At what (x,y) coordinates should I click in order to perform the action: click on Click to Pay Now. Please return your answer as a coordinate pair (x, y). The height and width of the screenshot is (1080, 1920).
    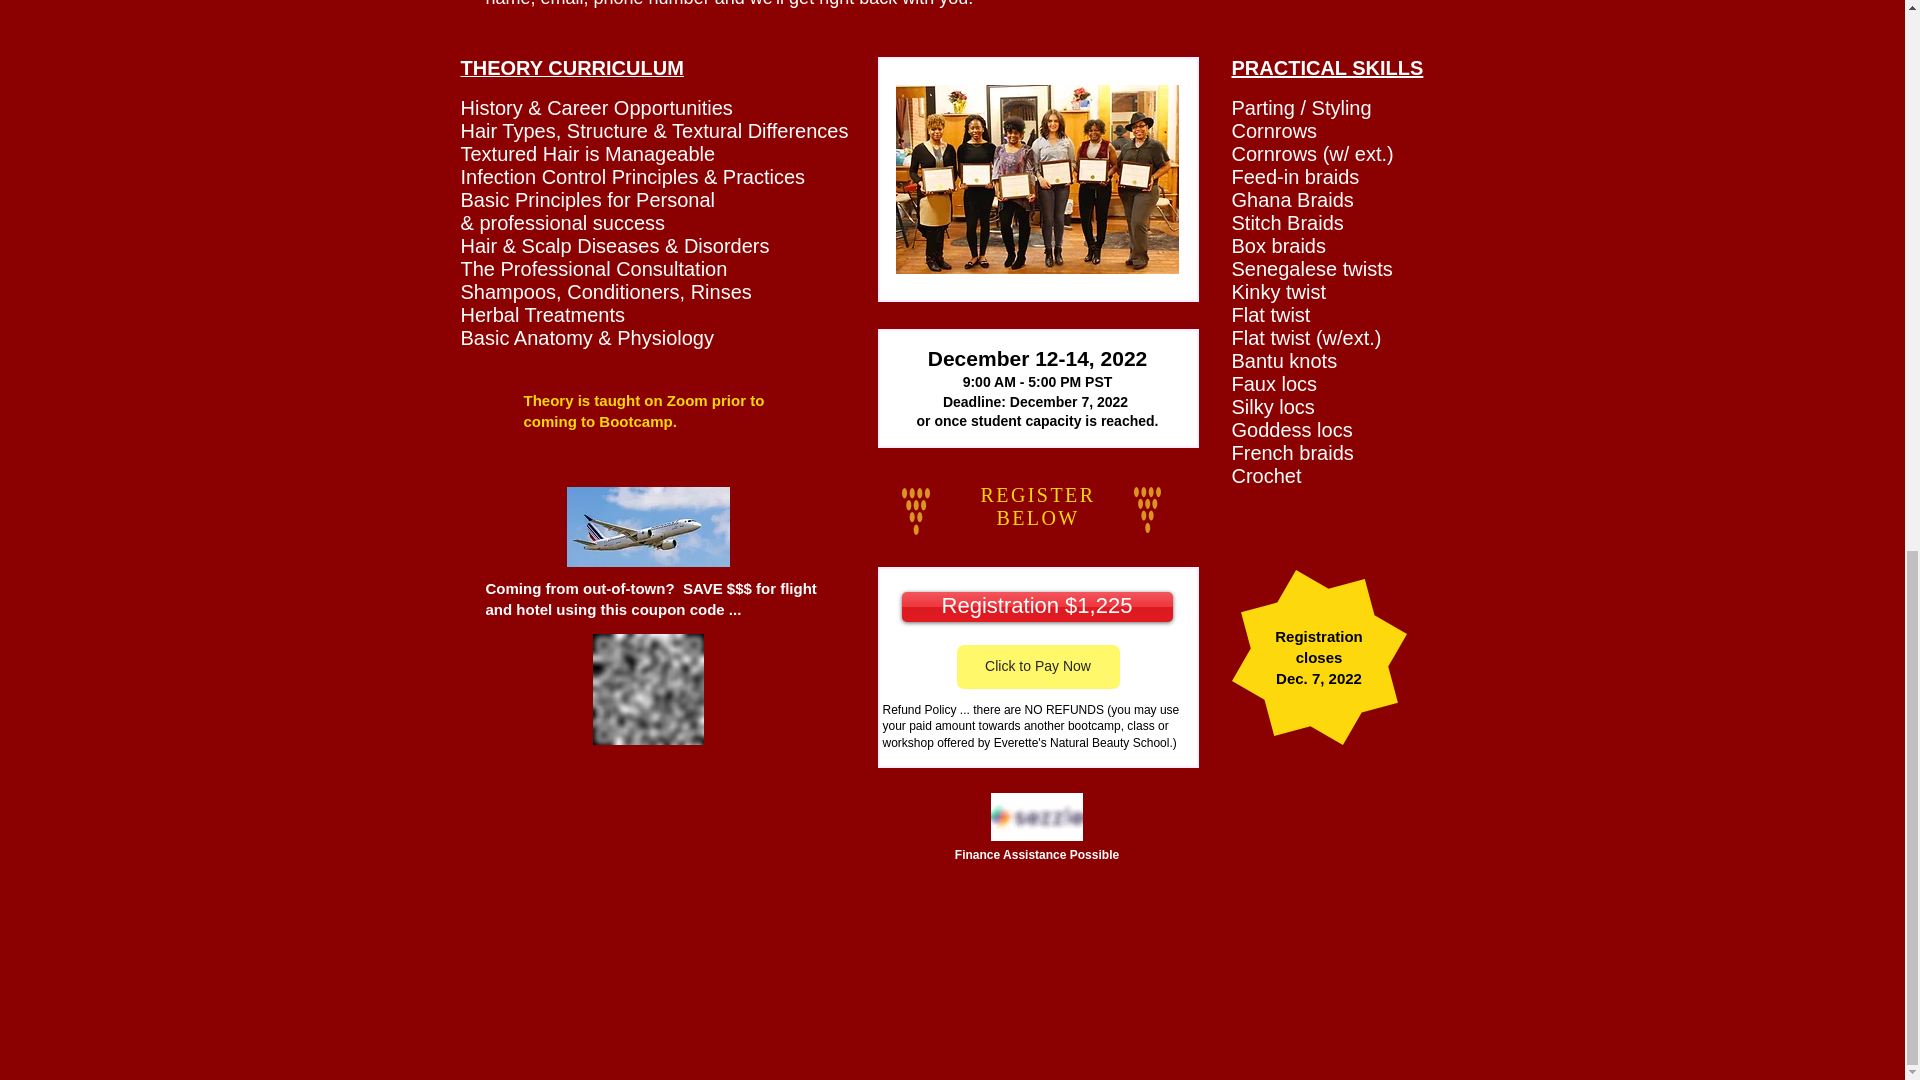
    Looking at the image, I should click on (1038, 666).